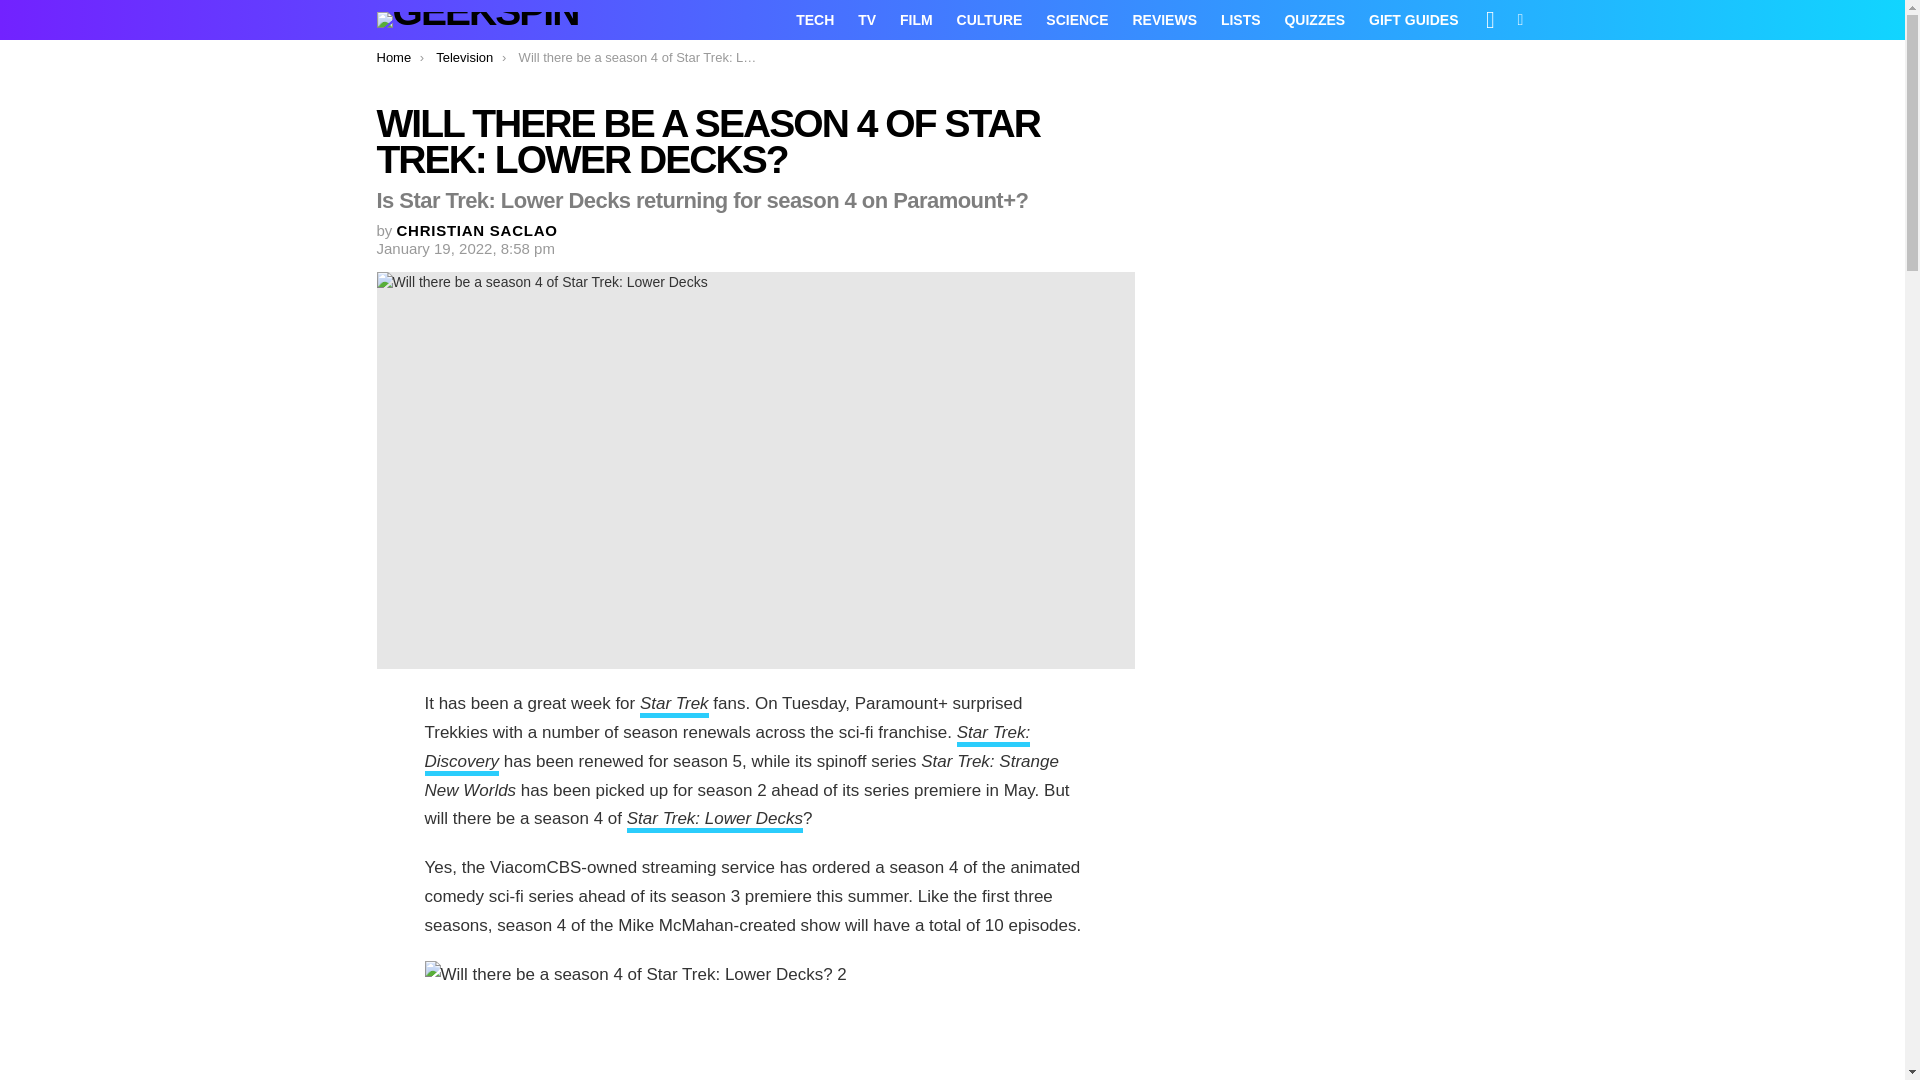 This screenshot has width=1920, height=1080. I want to click on Home, so click(393, 56).